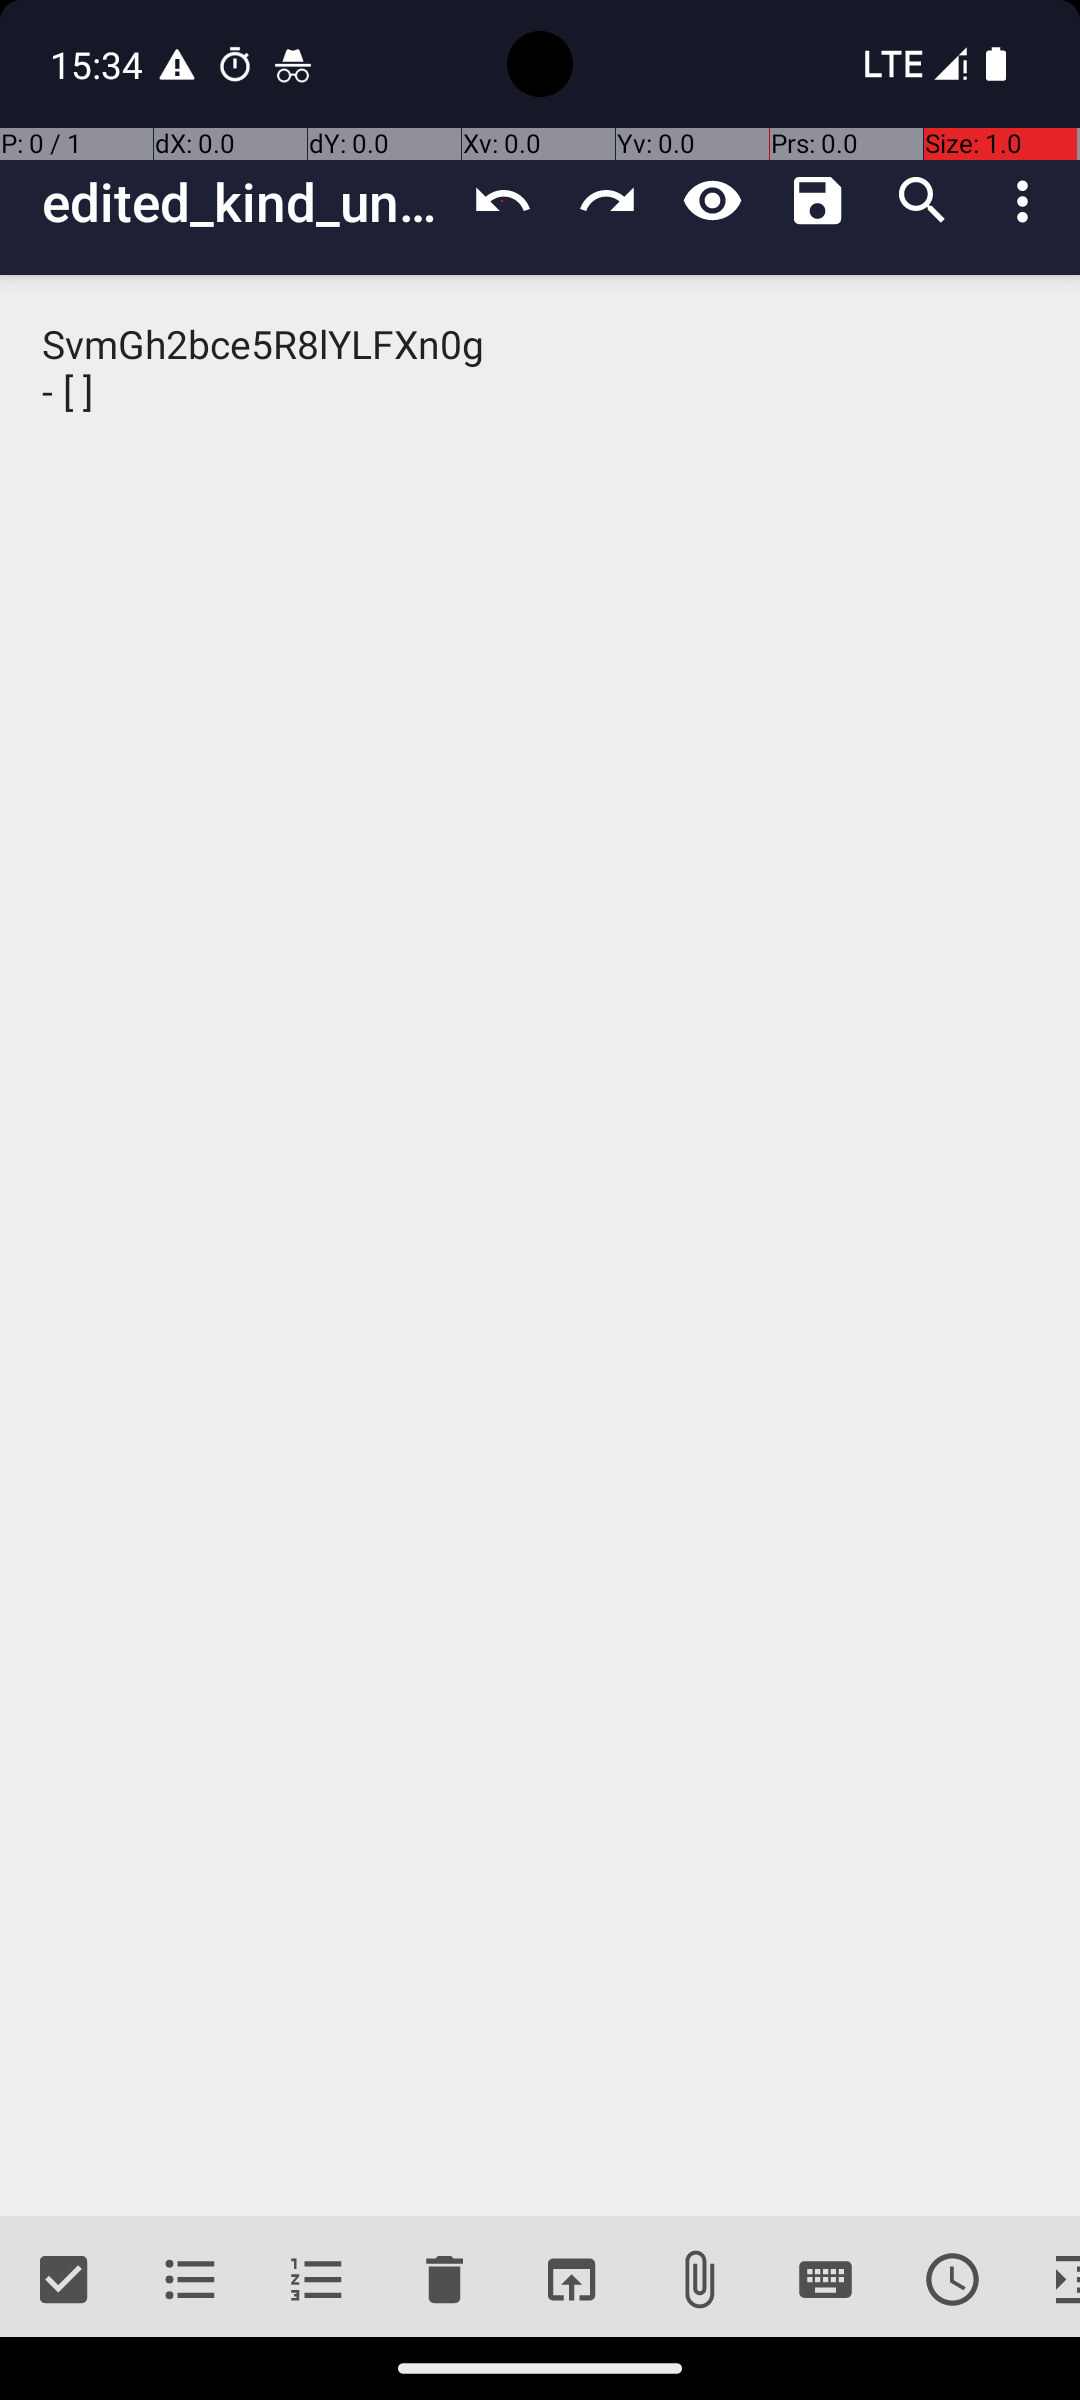  What do you see at coordinates (540, 1246) in the screenshot?
I see `SvmGh2bce5R8lYLFXn0g` at bounding box center [540, 1246].